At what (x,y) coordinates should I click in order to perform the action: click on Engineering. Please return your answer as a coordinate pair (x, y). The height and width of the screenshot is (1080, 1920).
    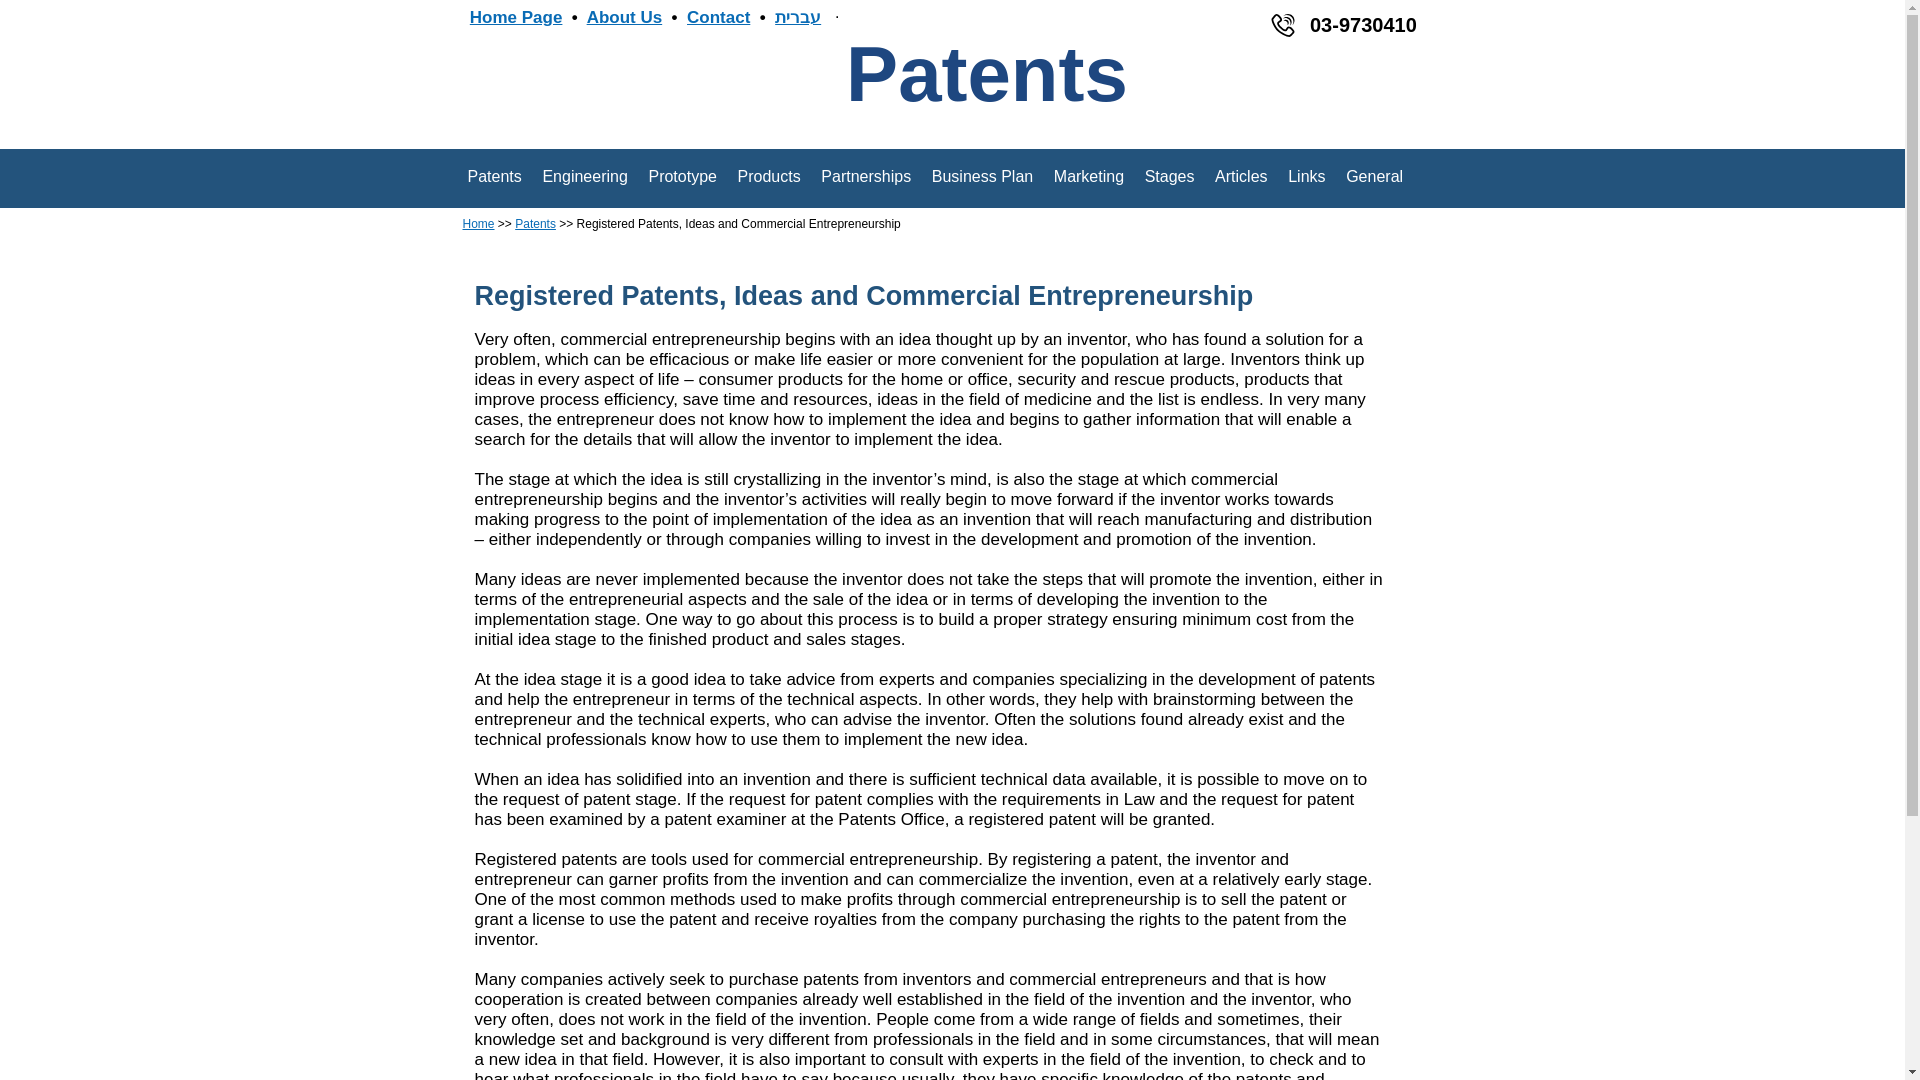
    Looking at the image, I should click on (584, 176).